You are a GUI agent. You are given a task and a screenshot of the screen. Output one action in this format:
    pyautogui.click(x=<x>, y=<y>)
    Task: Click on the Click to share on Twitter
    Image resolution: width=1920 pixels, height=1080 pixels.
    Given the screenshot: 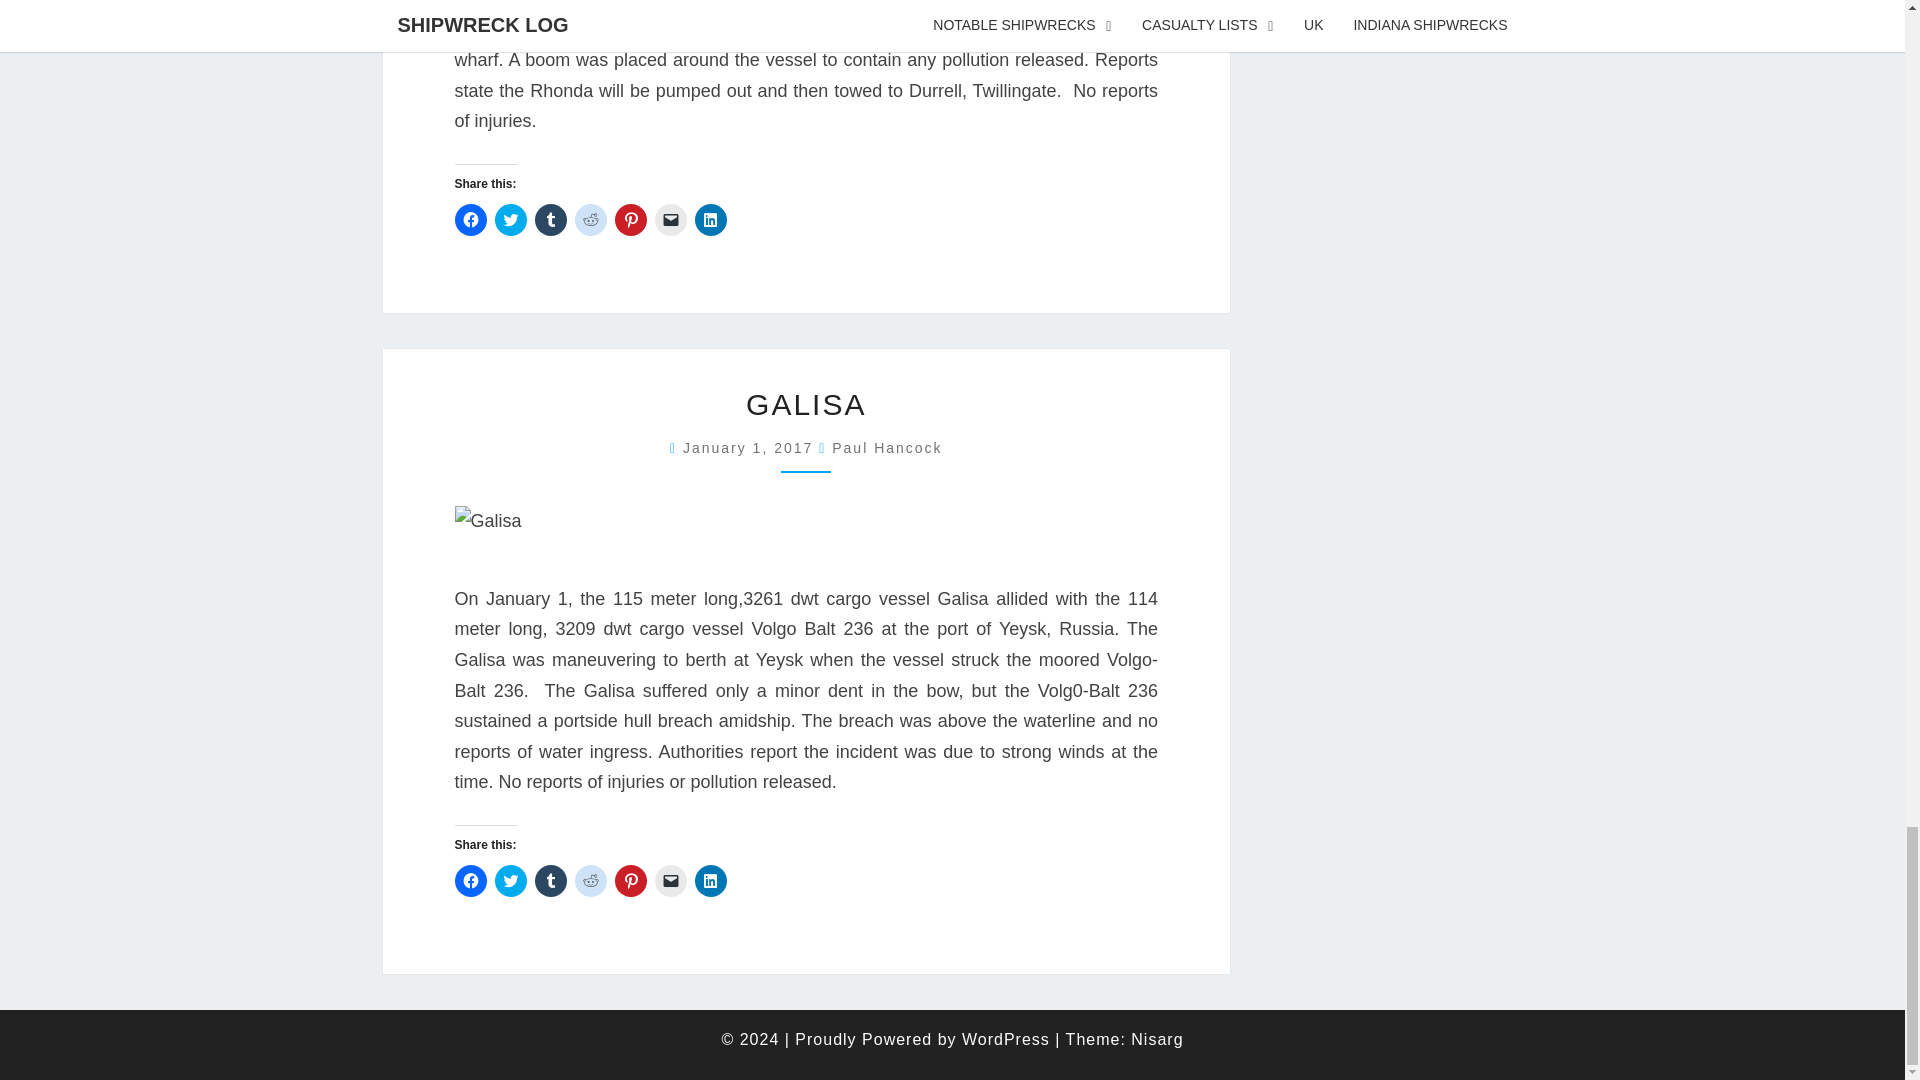 What is the action you would take?
    pyautogui.click(x=510, y=220)
    